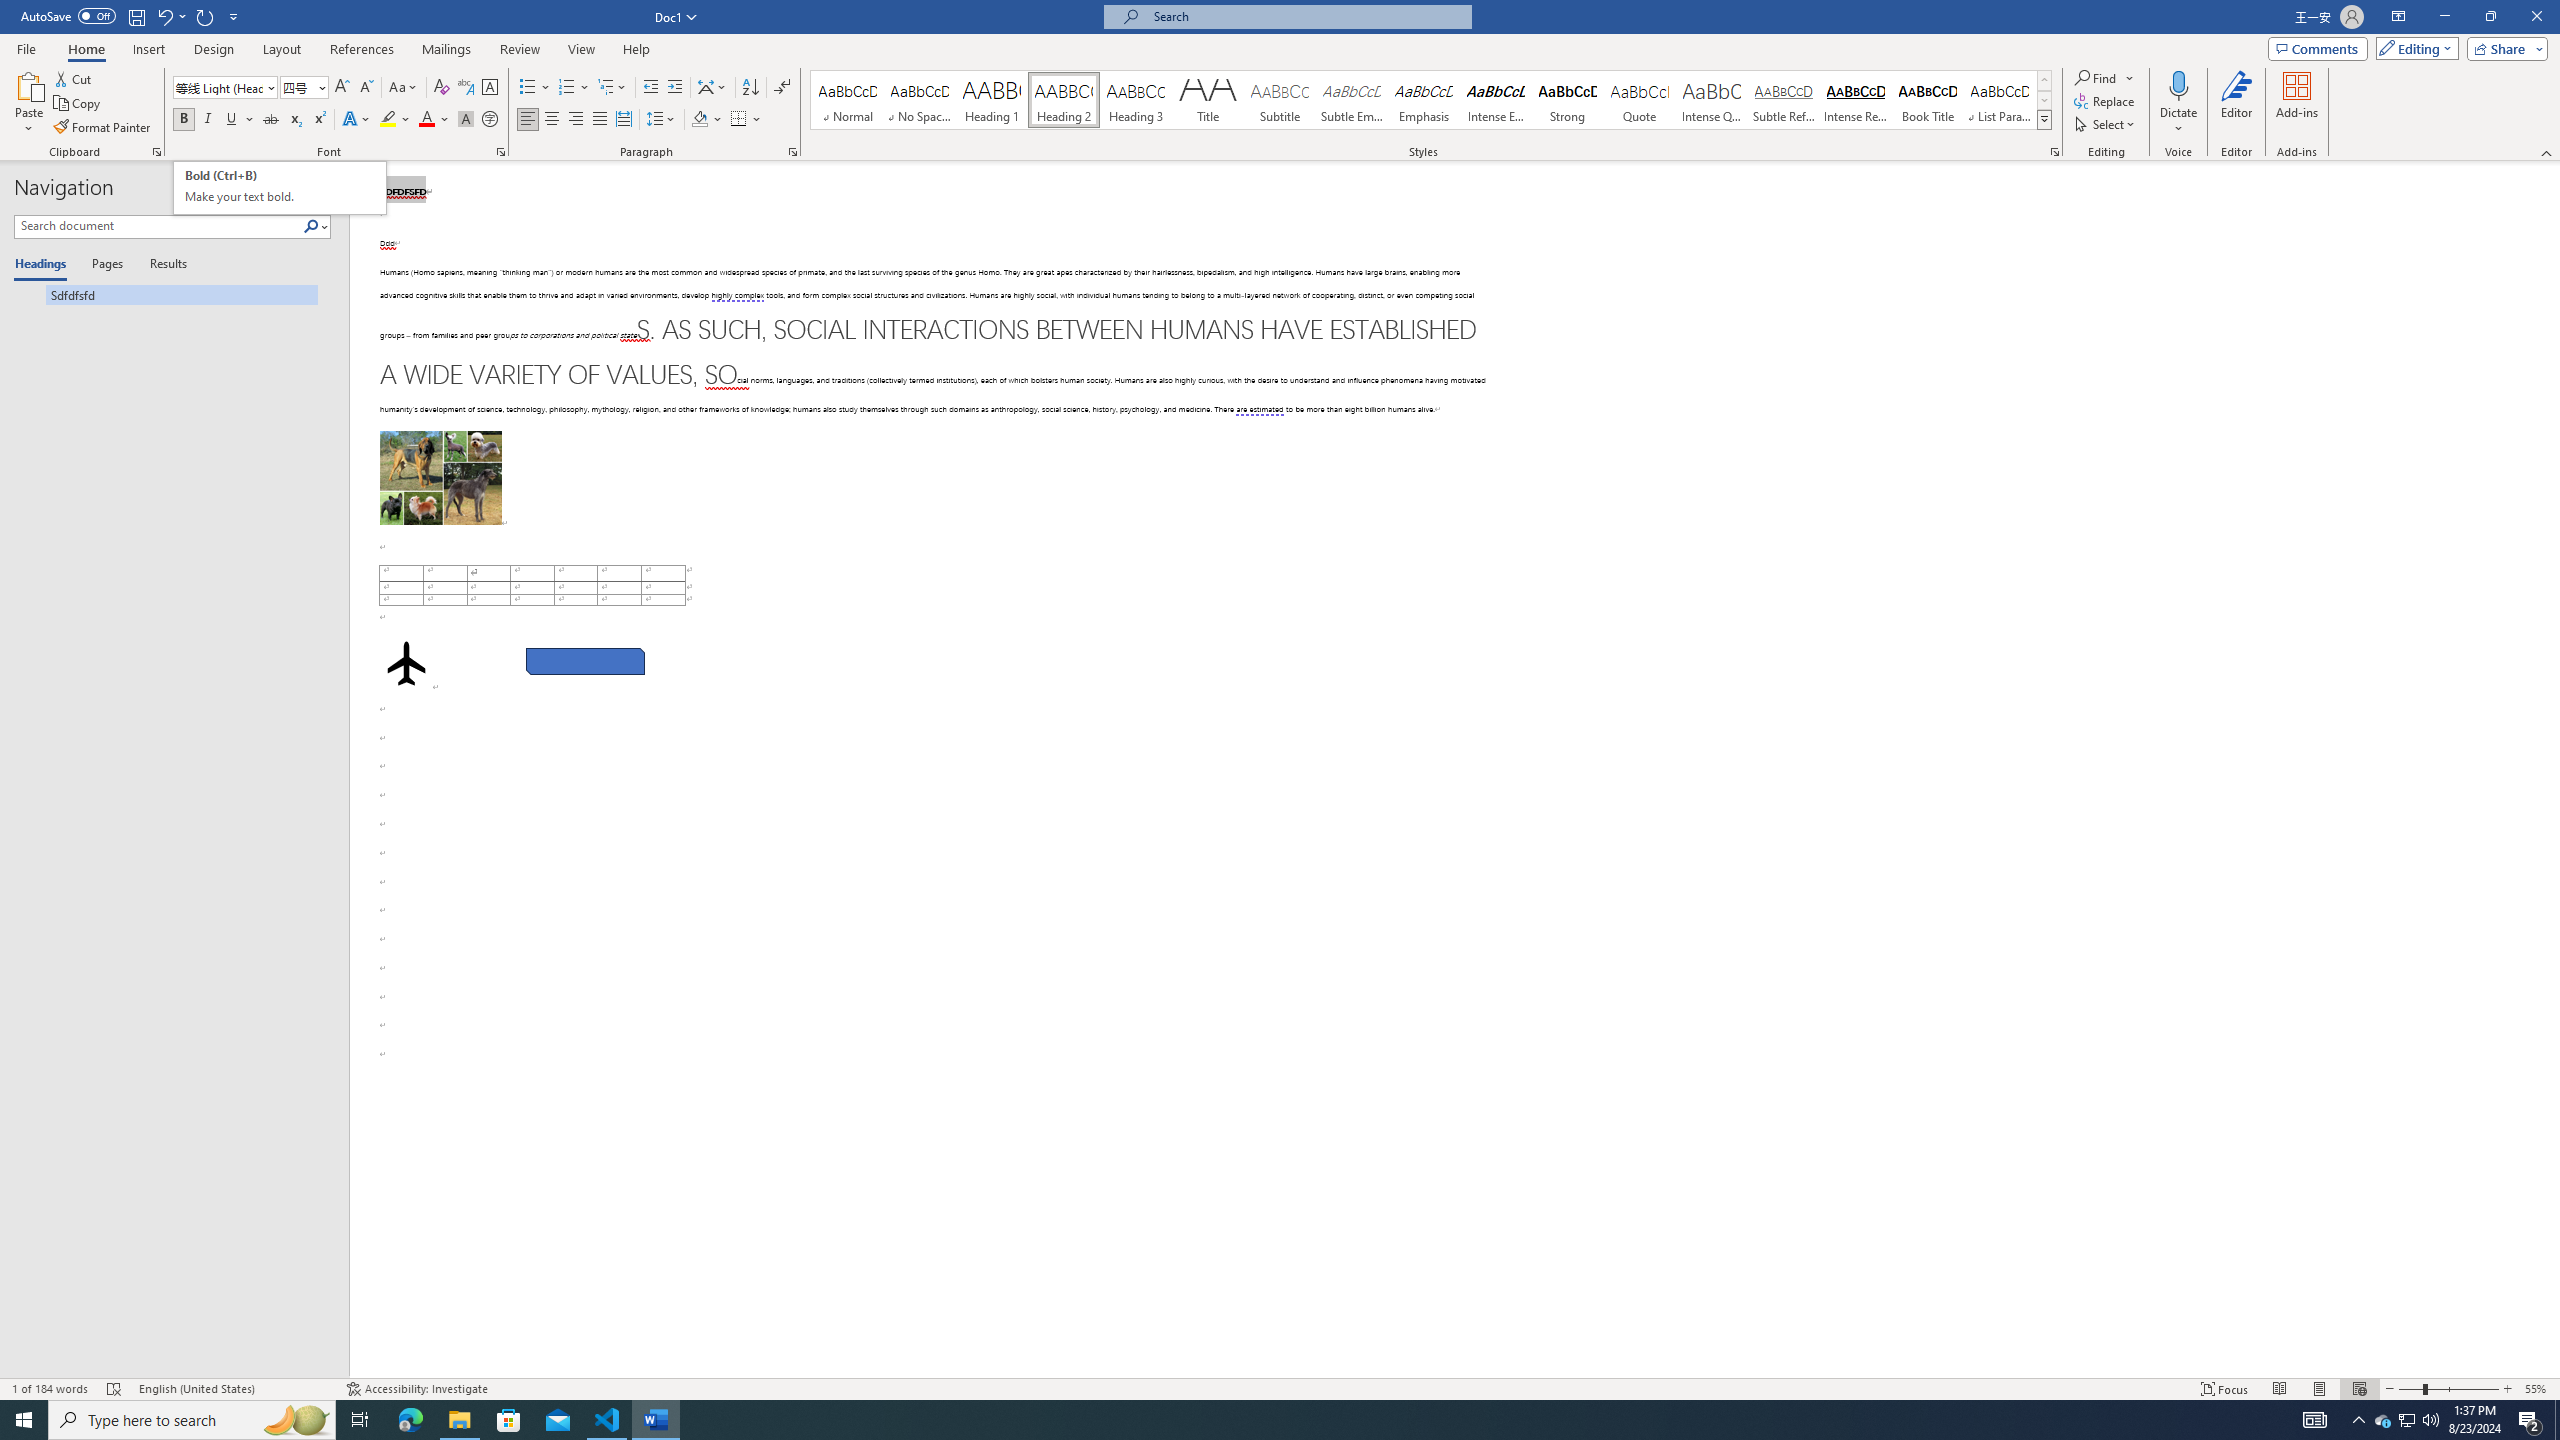 Image resolution: width=2560 pixels, height=1440 pixels. Describe the element at coordinates (622, 120) in the screenshot. I see `Distributed` at that location.